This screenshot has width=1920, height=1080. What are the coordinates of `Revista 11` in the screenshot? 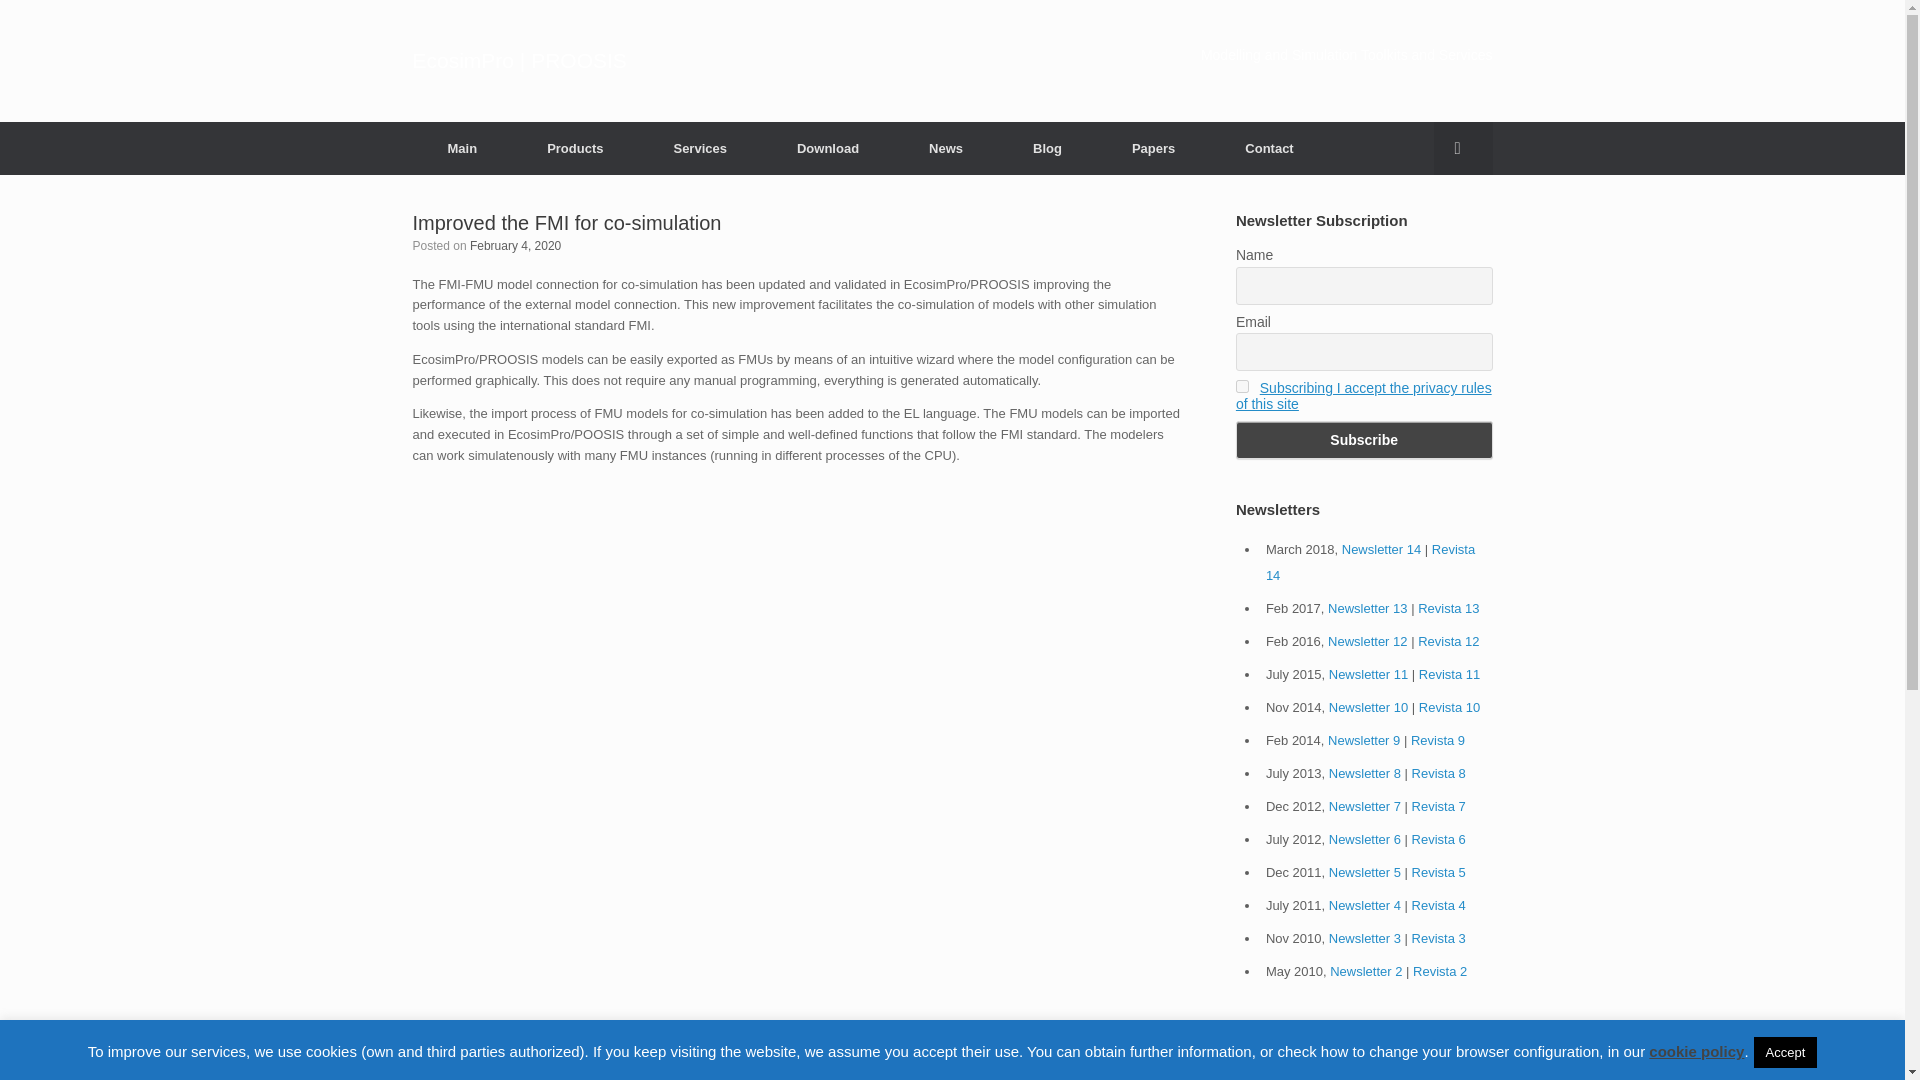 It's located at (1449, 674).